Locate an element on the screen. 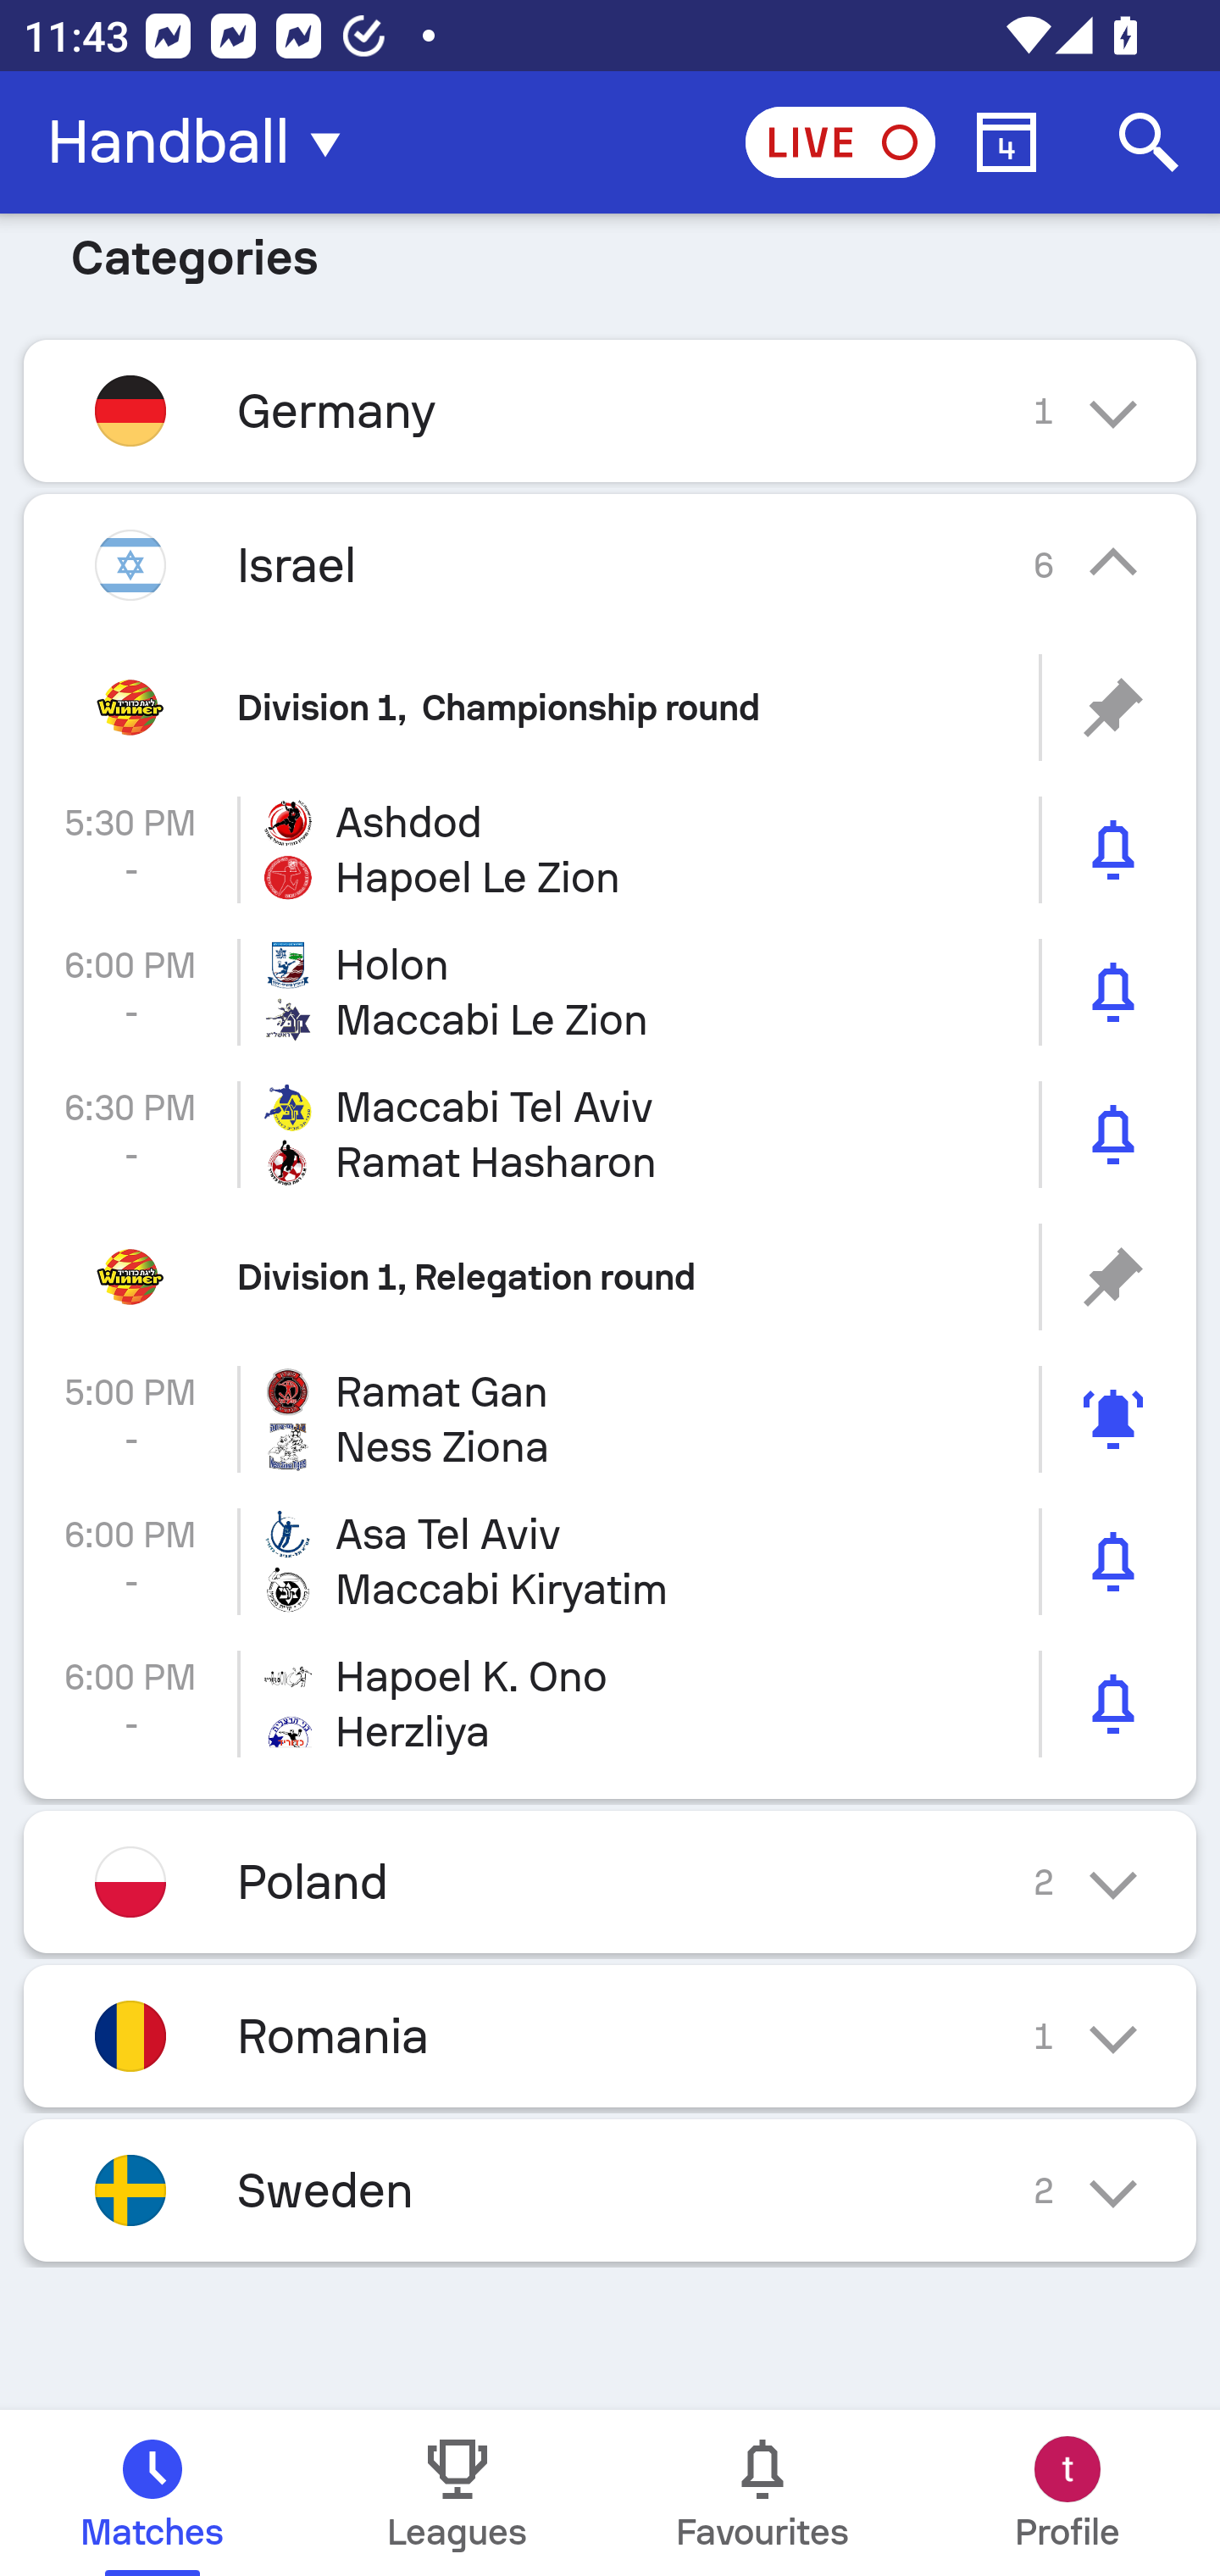 This screenshot has width=1220, height=2576. Favourites is located at coordinates (762, 2493).